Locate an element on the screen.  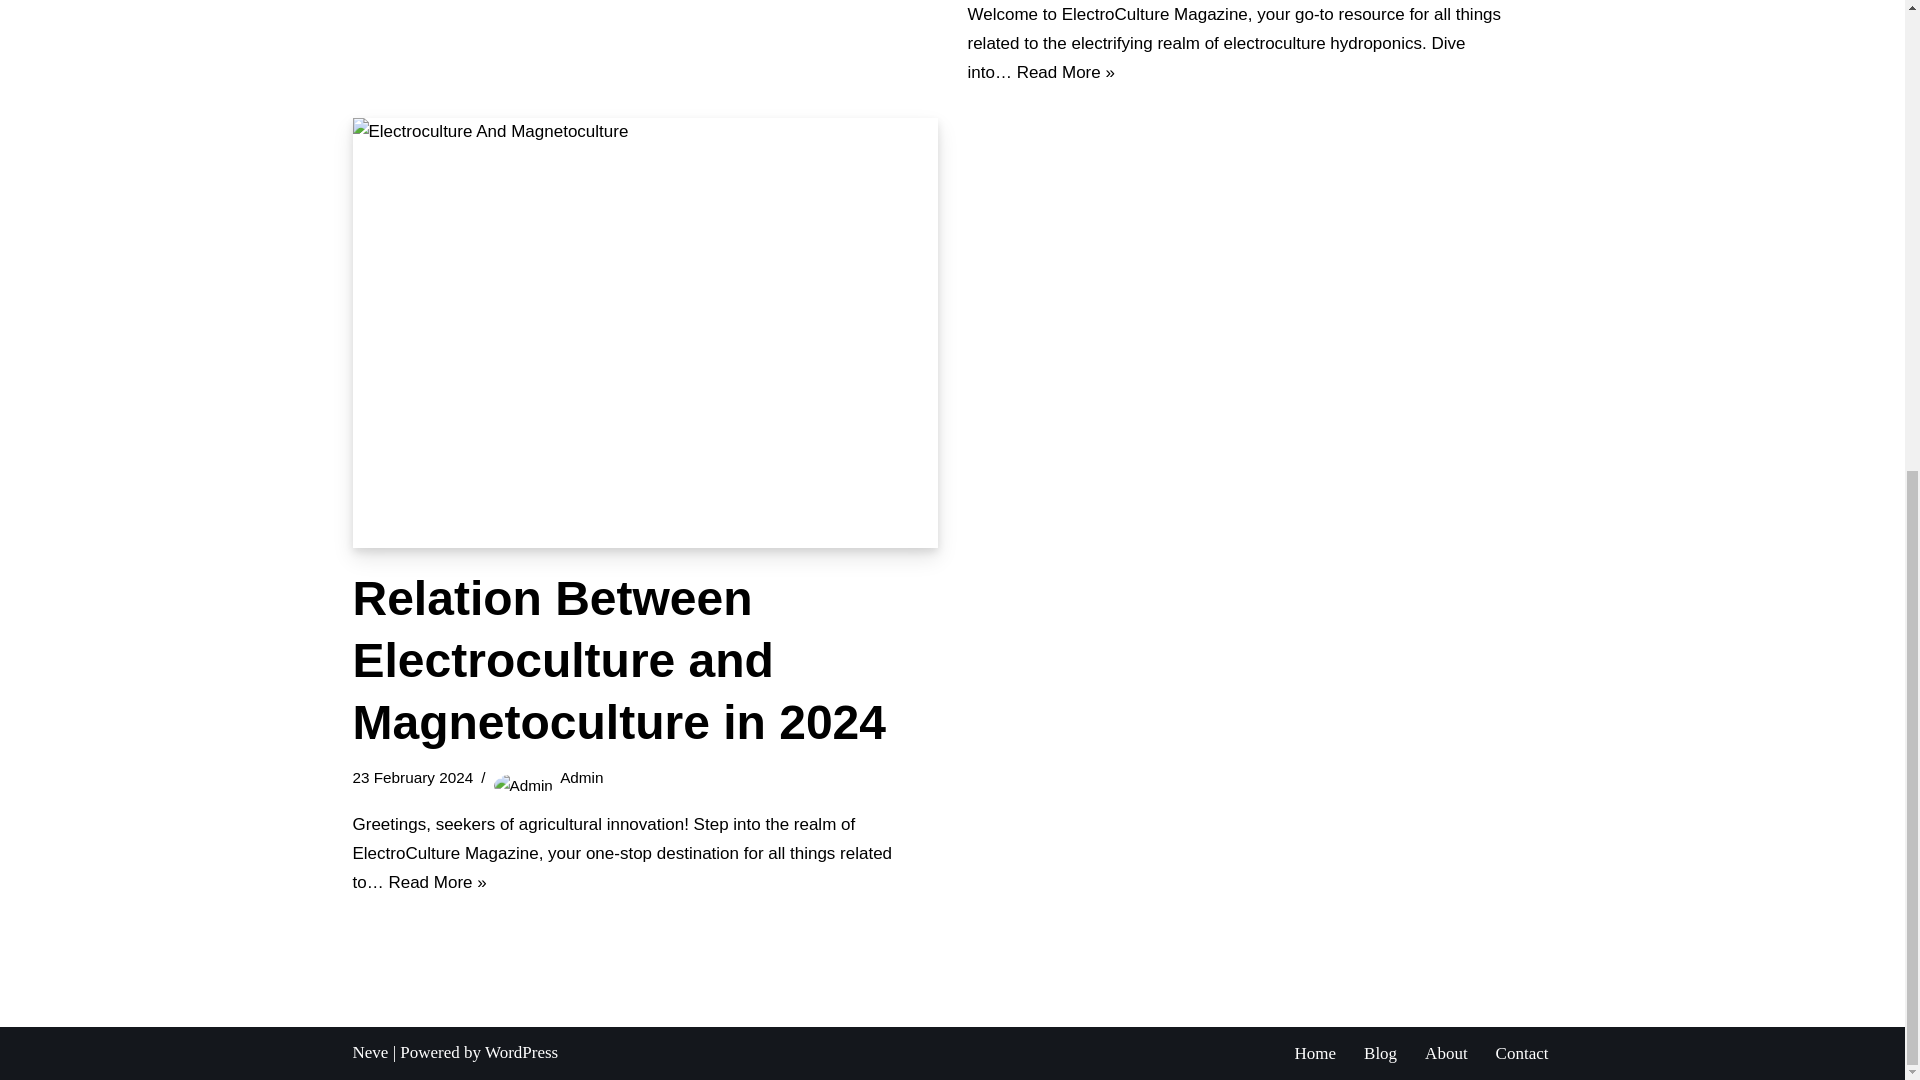
Admin is located at coordinates (581, 777).